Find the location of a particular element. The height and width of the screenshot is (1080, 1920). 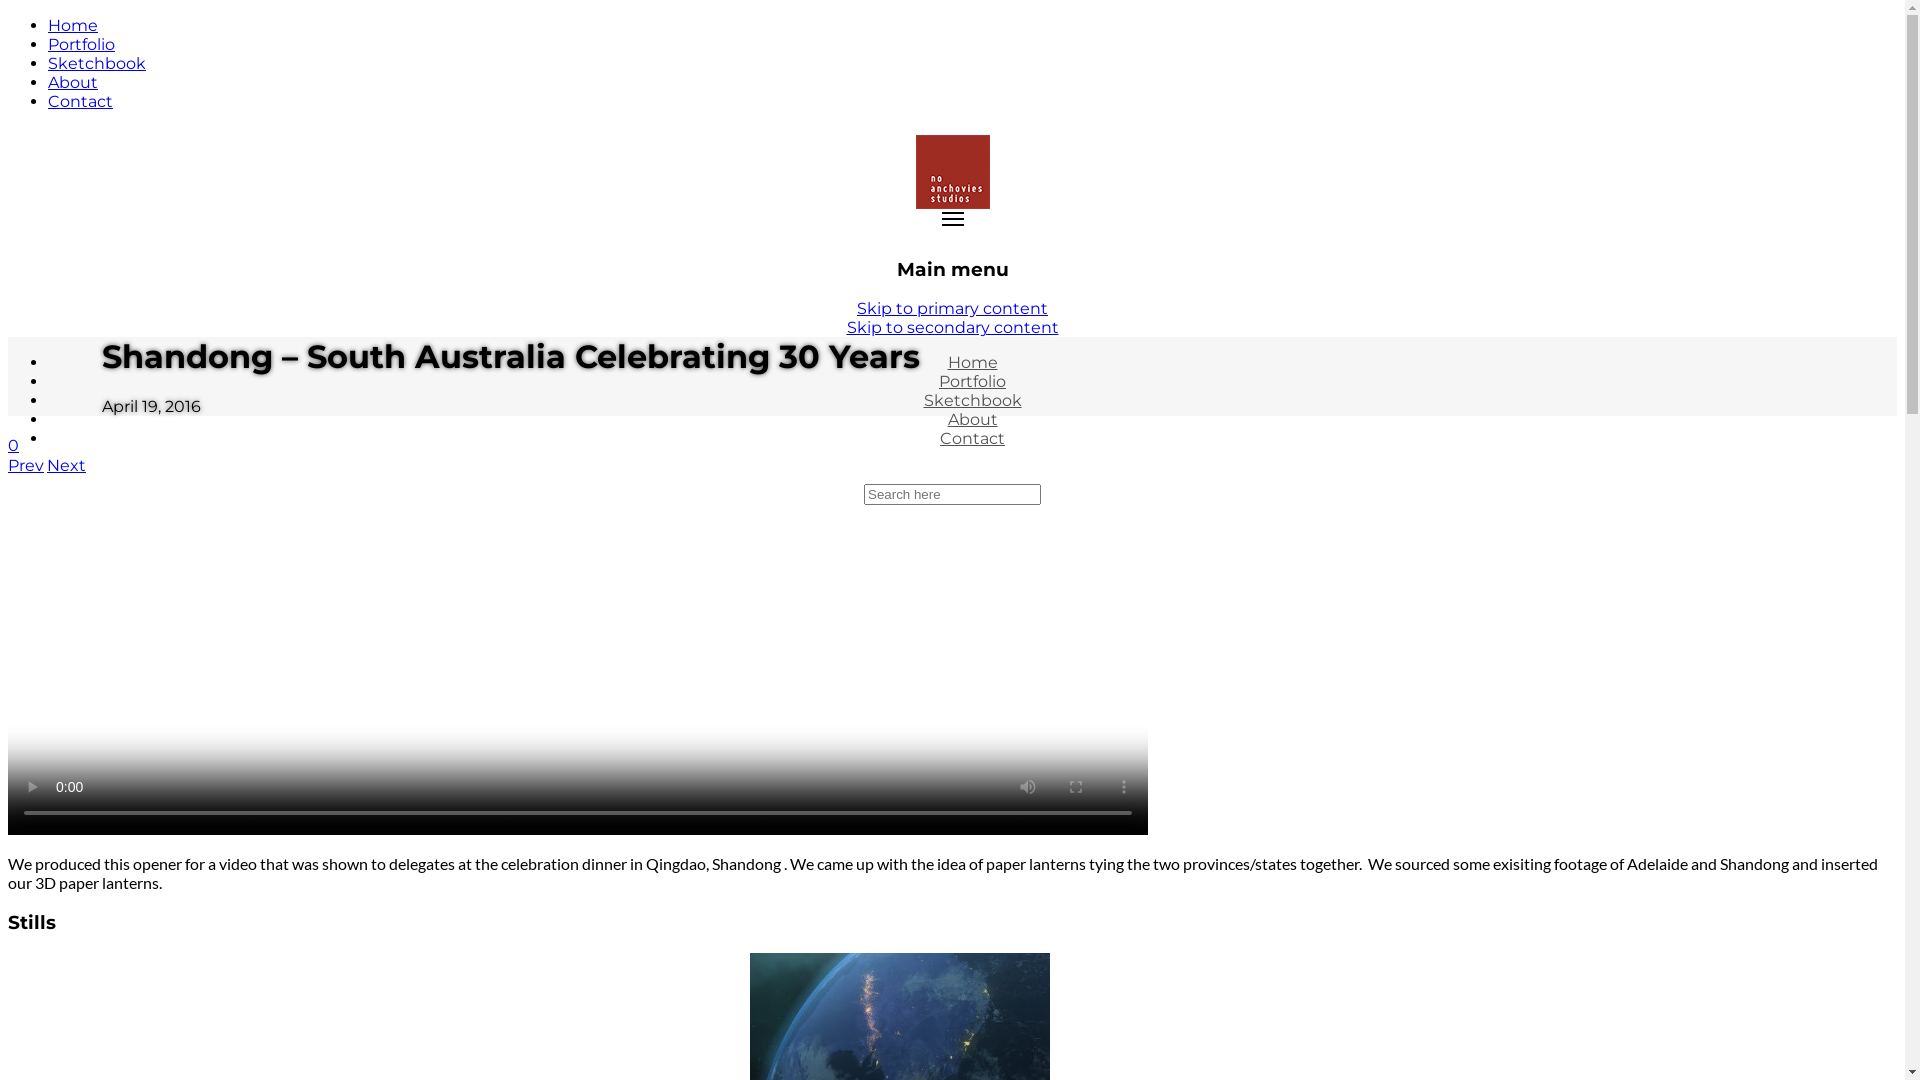

Portfolio is located at coordinates (82, 44).